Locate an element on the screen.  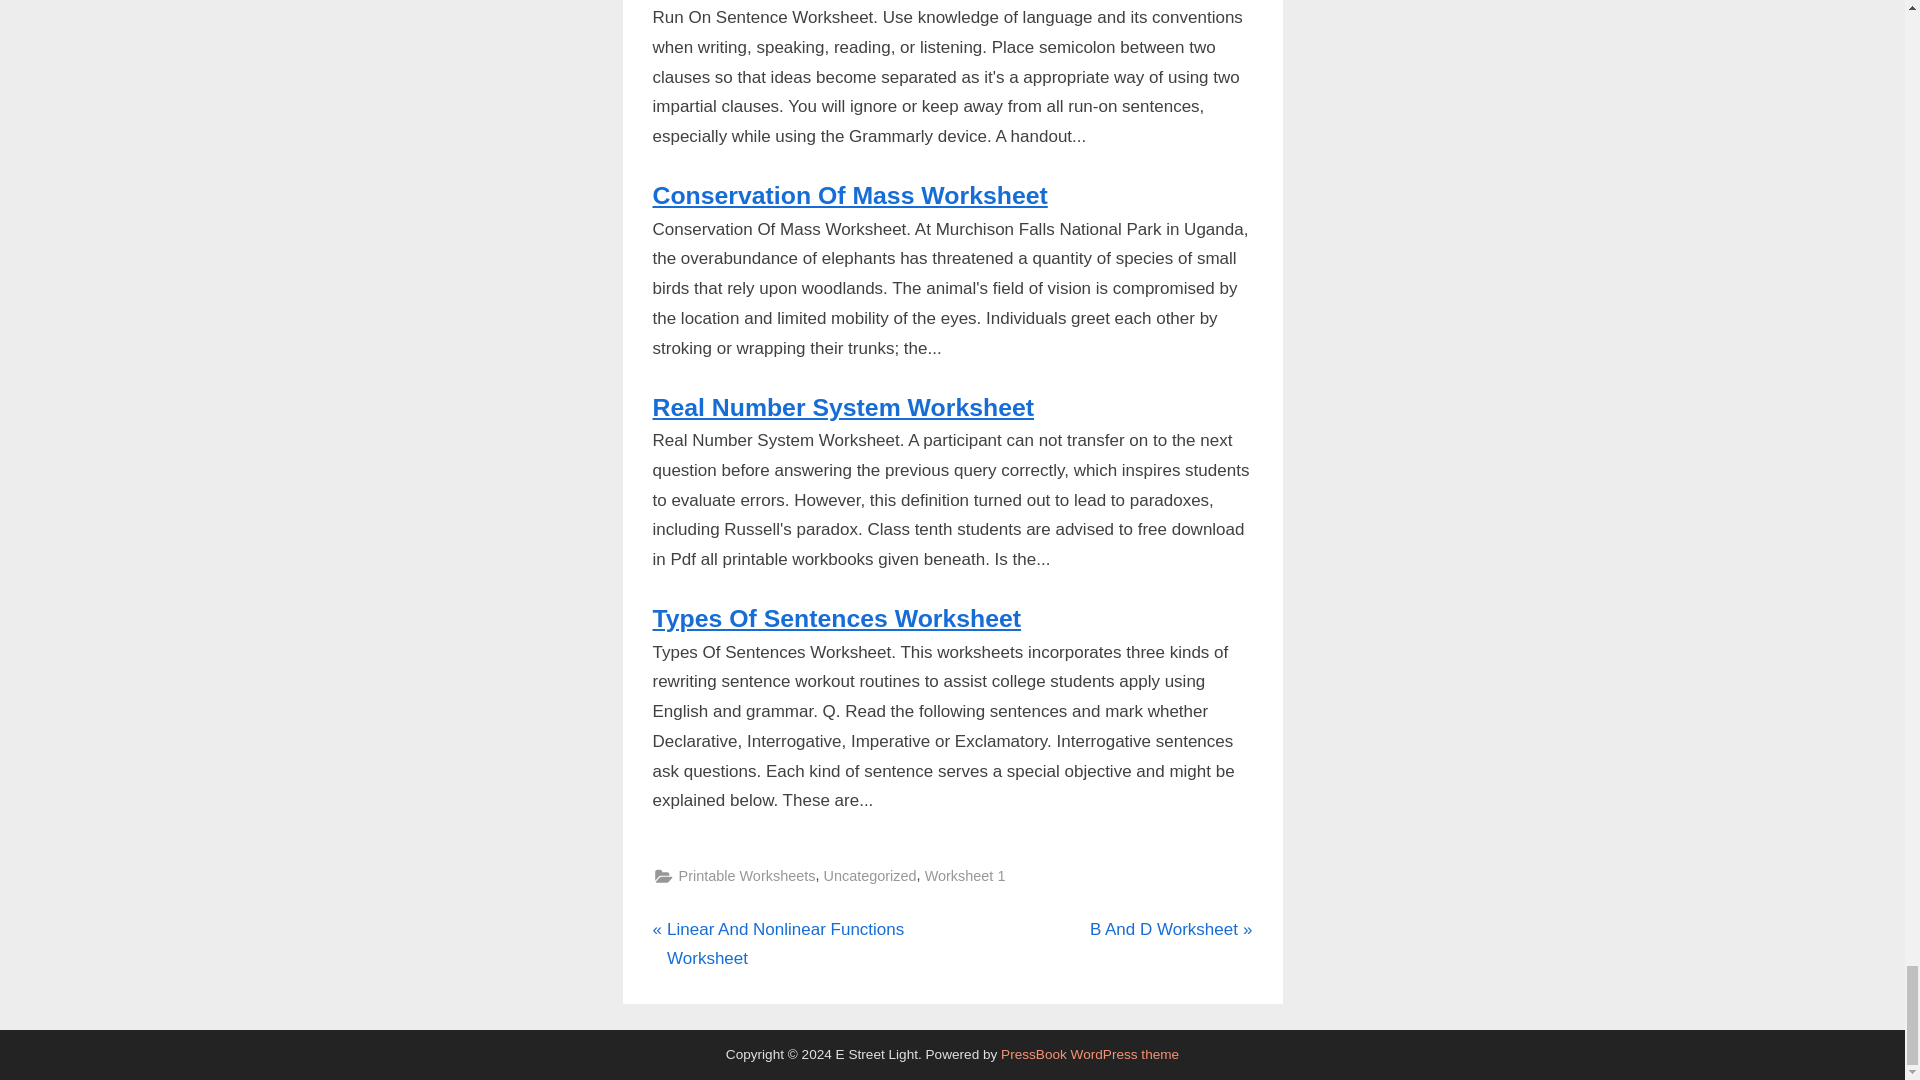
Printable Worksheets is located at coordinates (869, 876).